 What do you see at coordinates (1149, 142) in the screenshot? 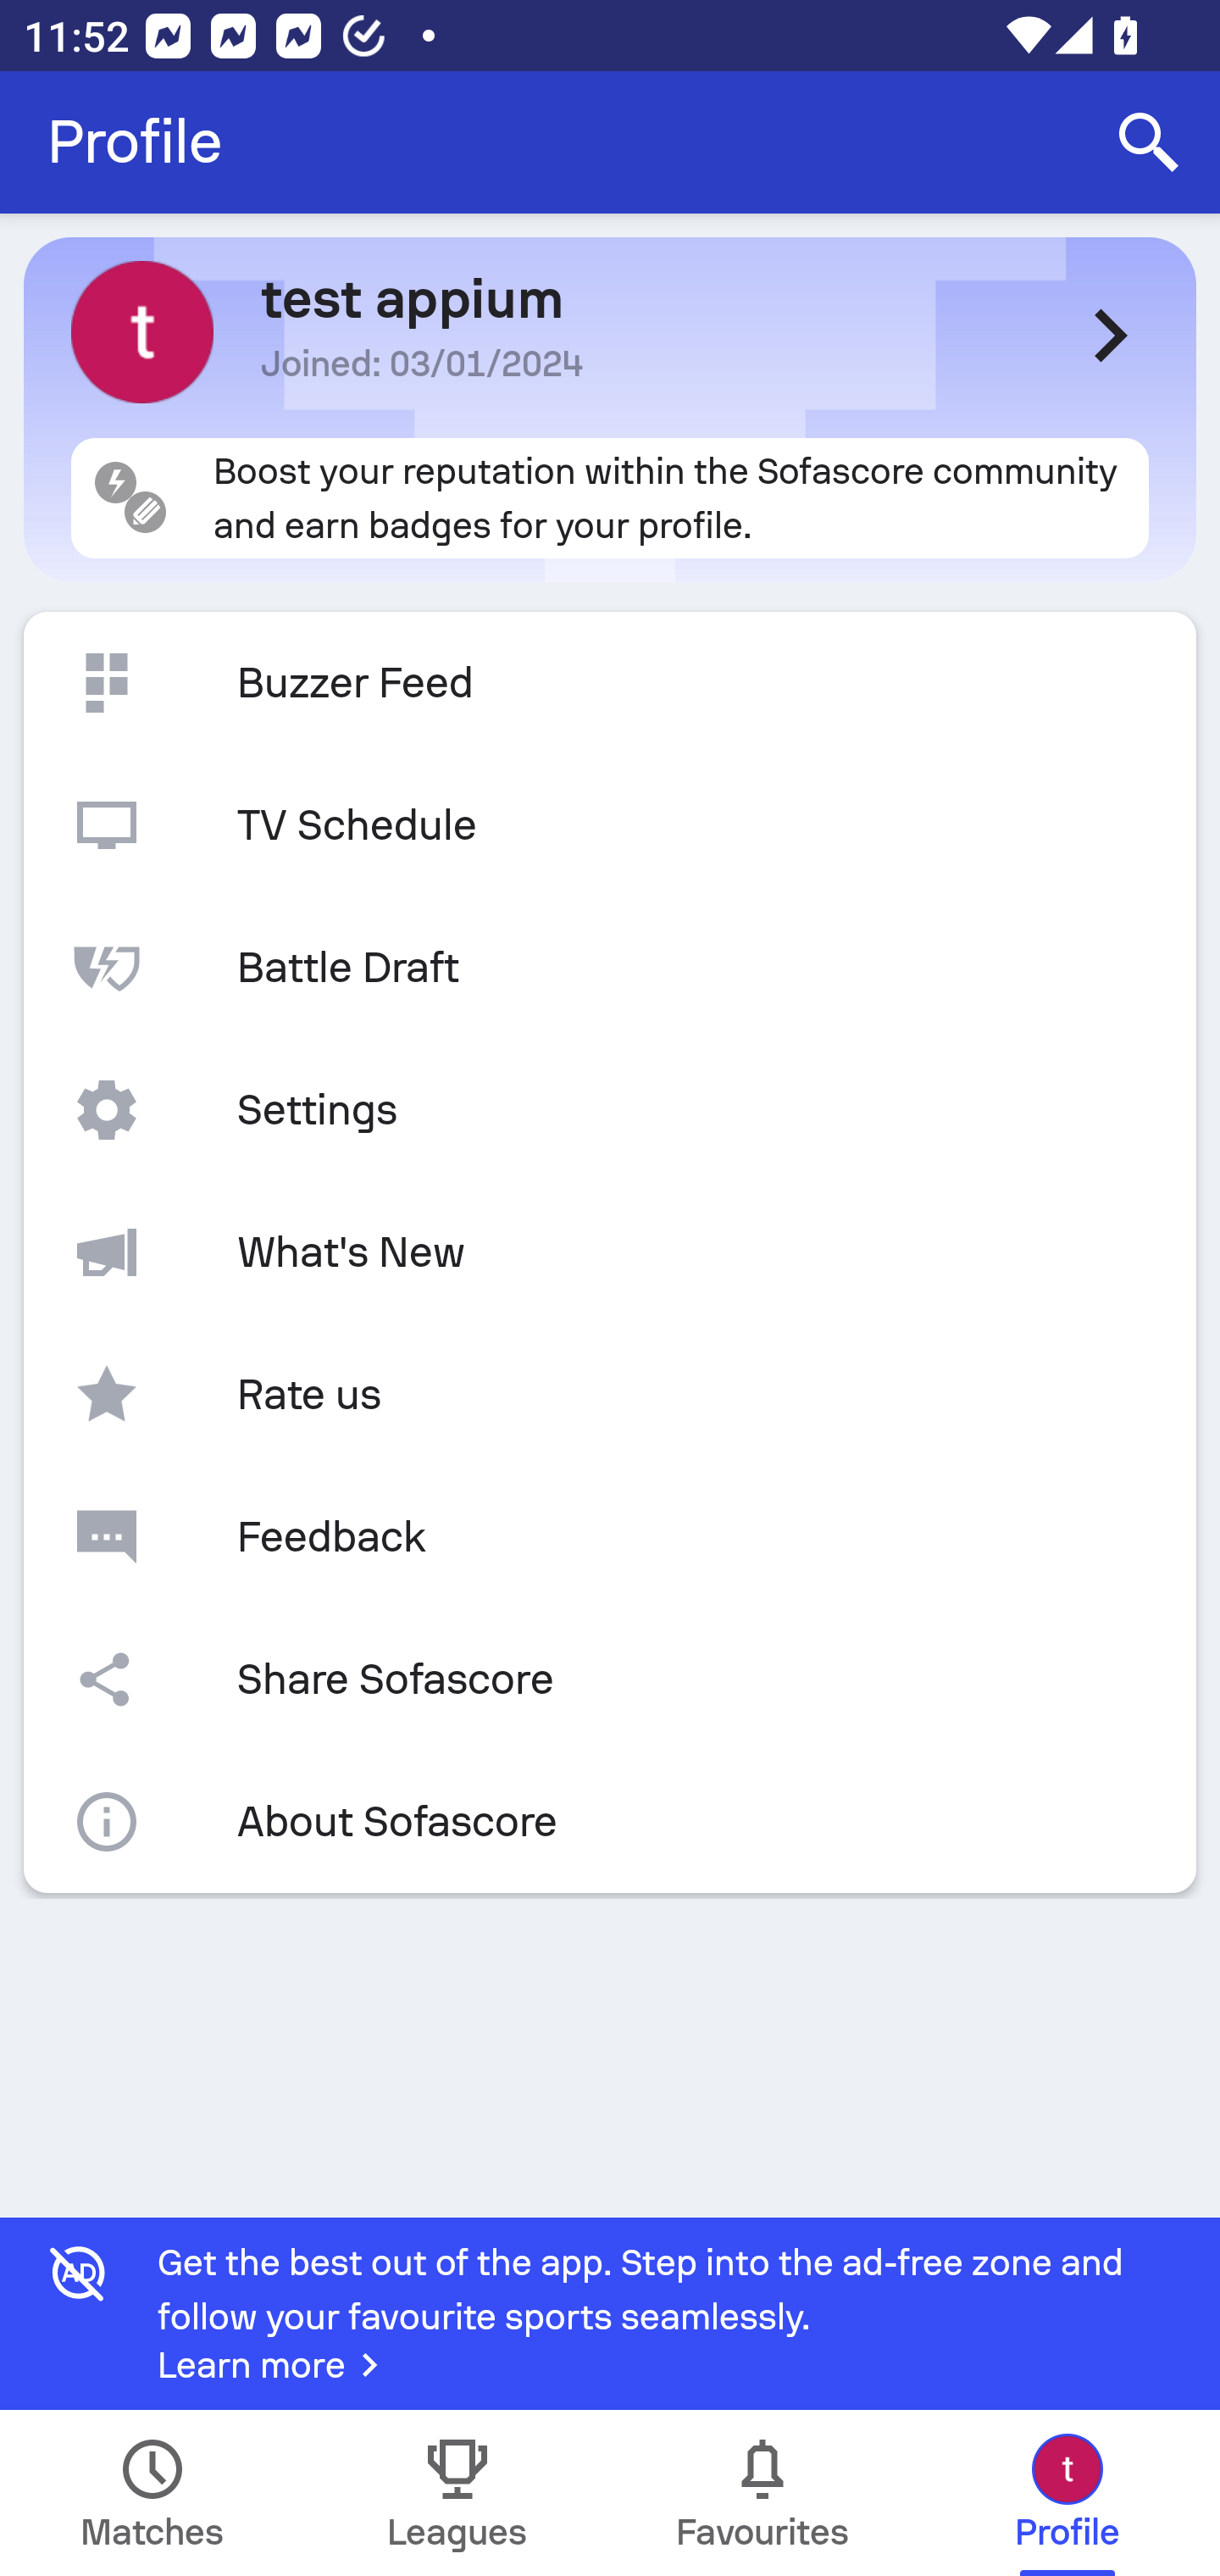
I see `Search` at bounding box center [1149, 142].